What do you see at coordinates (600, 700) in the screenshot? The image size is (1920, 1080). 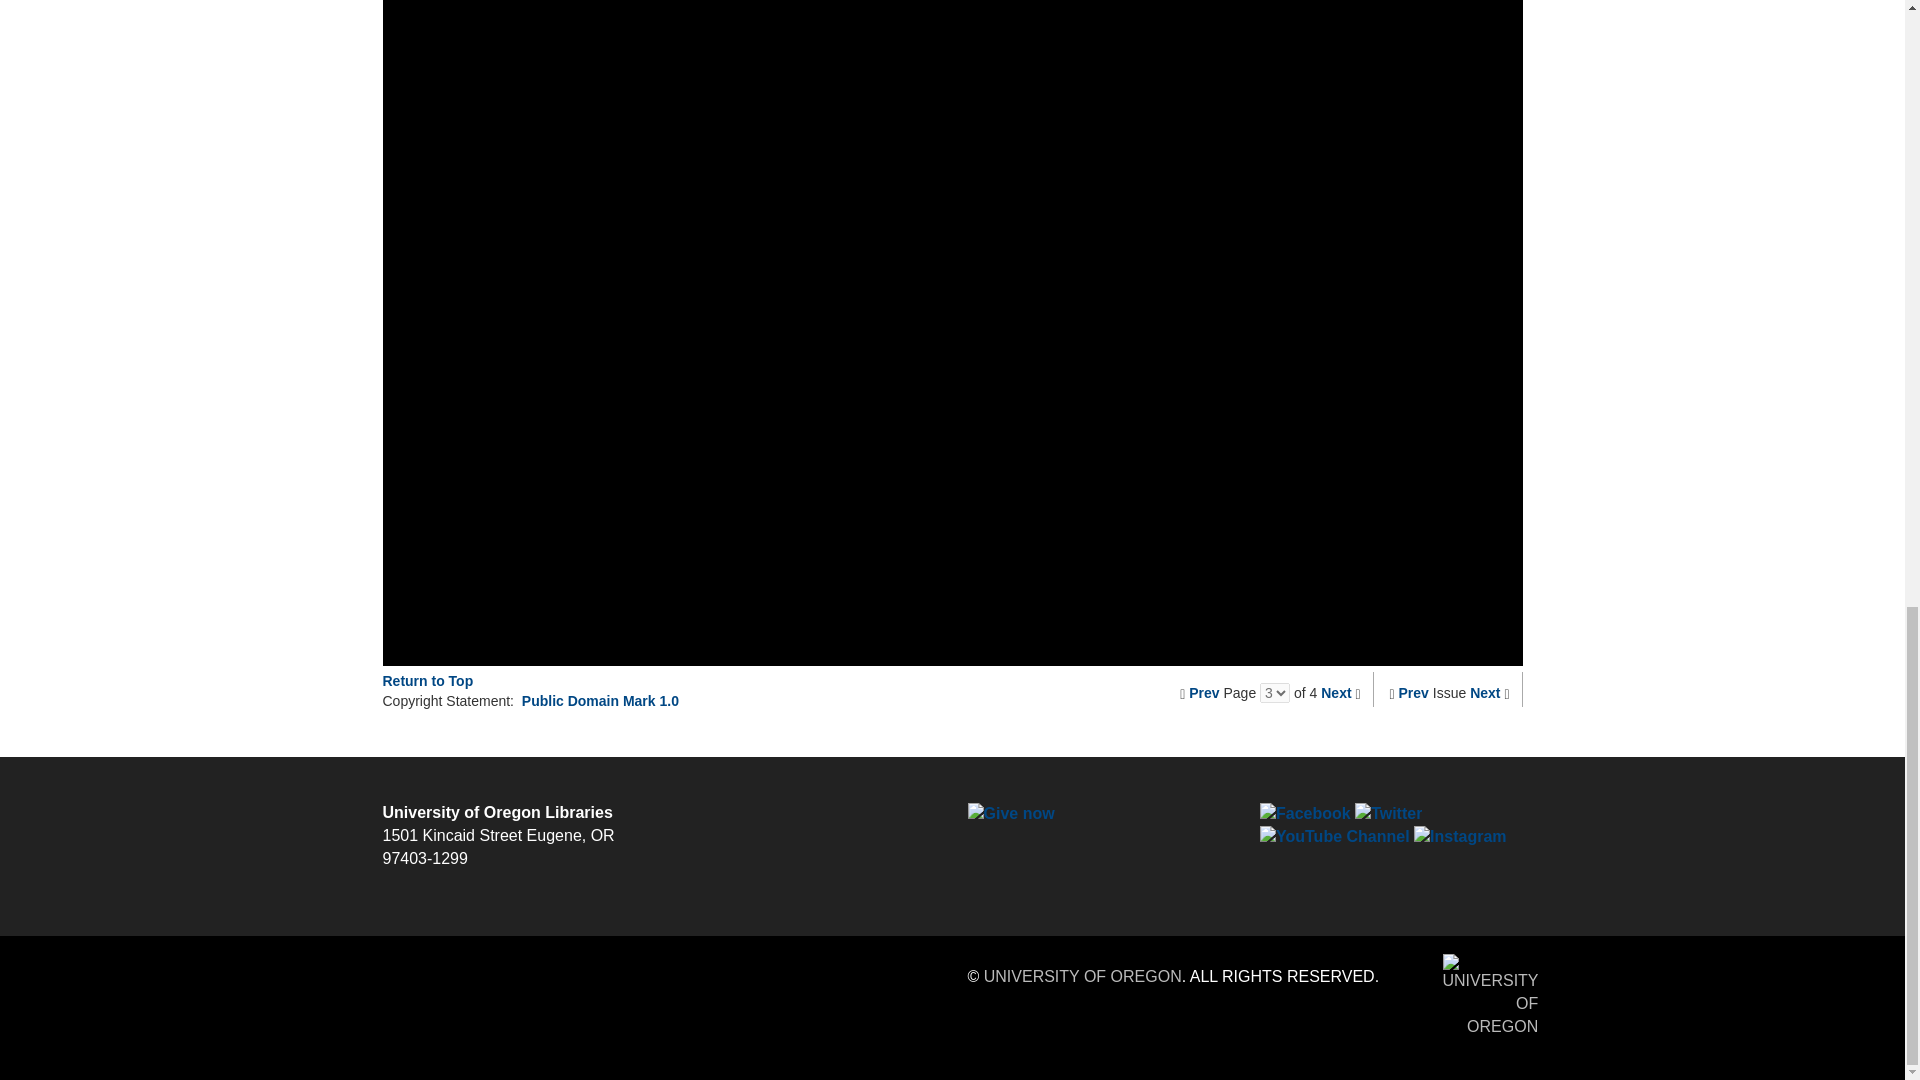 I see `Public Domain Mark 1.0` at bounding box center [600, 700].